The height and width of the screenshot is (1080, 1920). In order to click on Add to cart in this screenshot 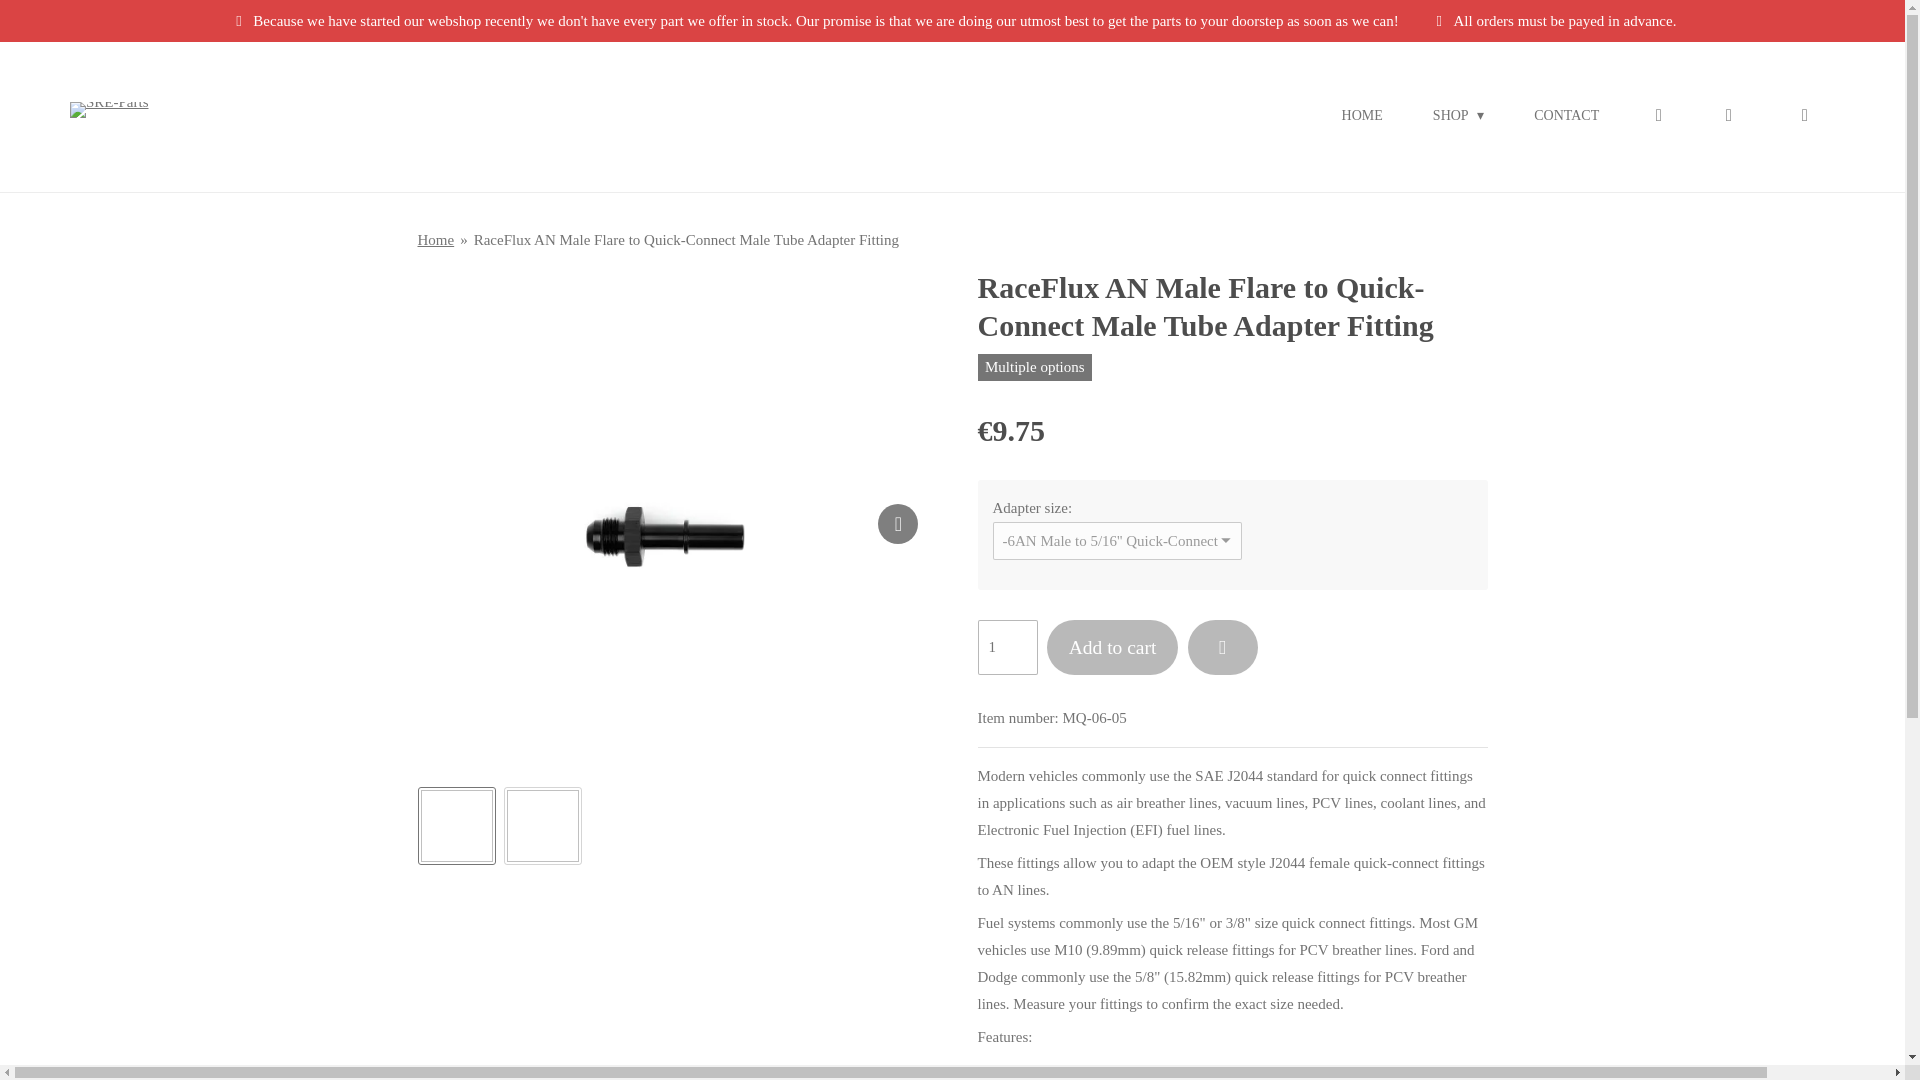, I will do `click(1112, 647)`.